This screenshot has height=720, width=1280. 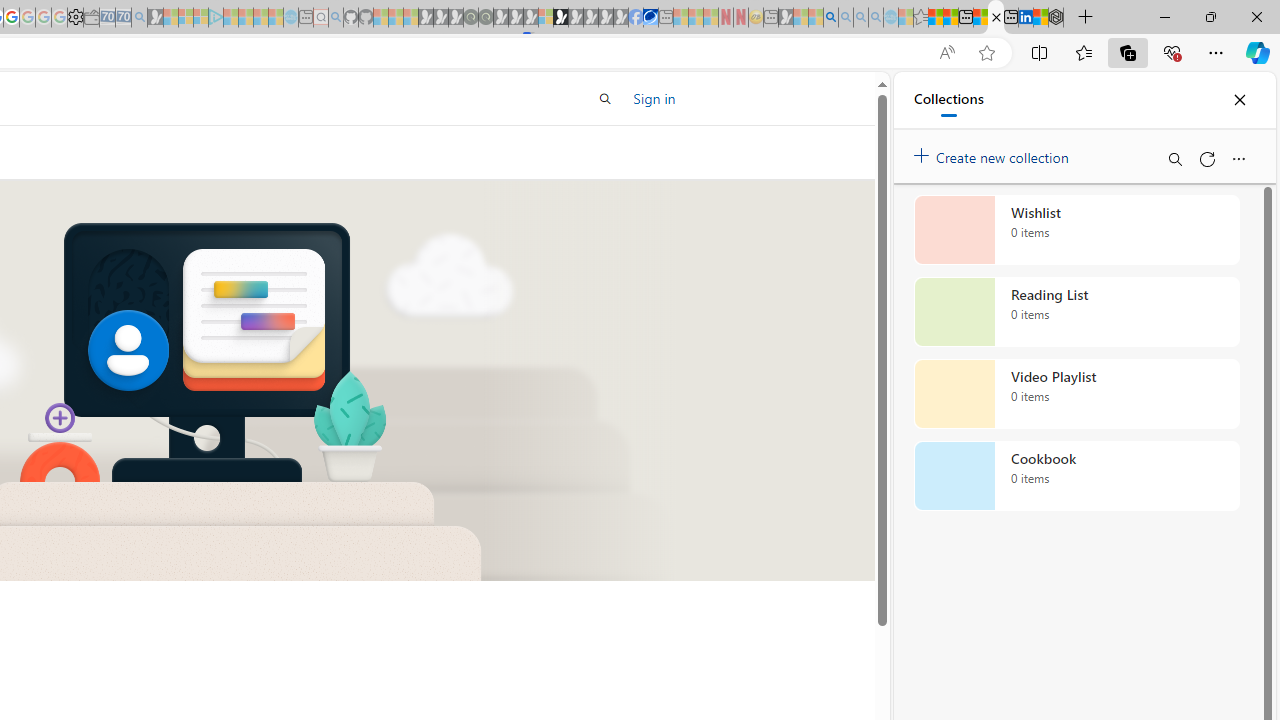 I want to click on Cookbook collection, 0 items, so click(x=1076, y=476).